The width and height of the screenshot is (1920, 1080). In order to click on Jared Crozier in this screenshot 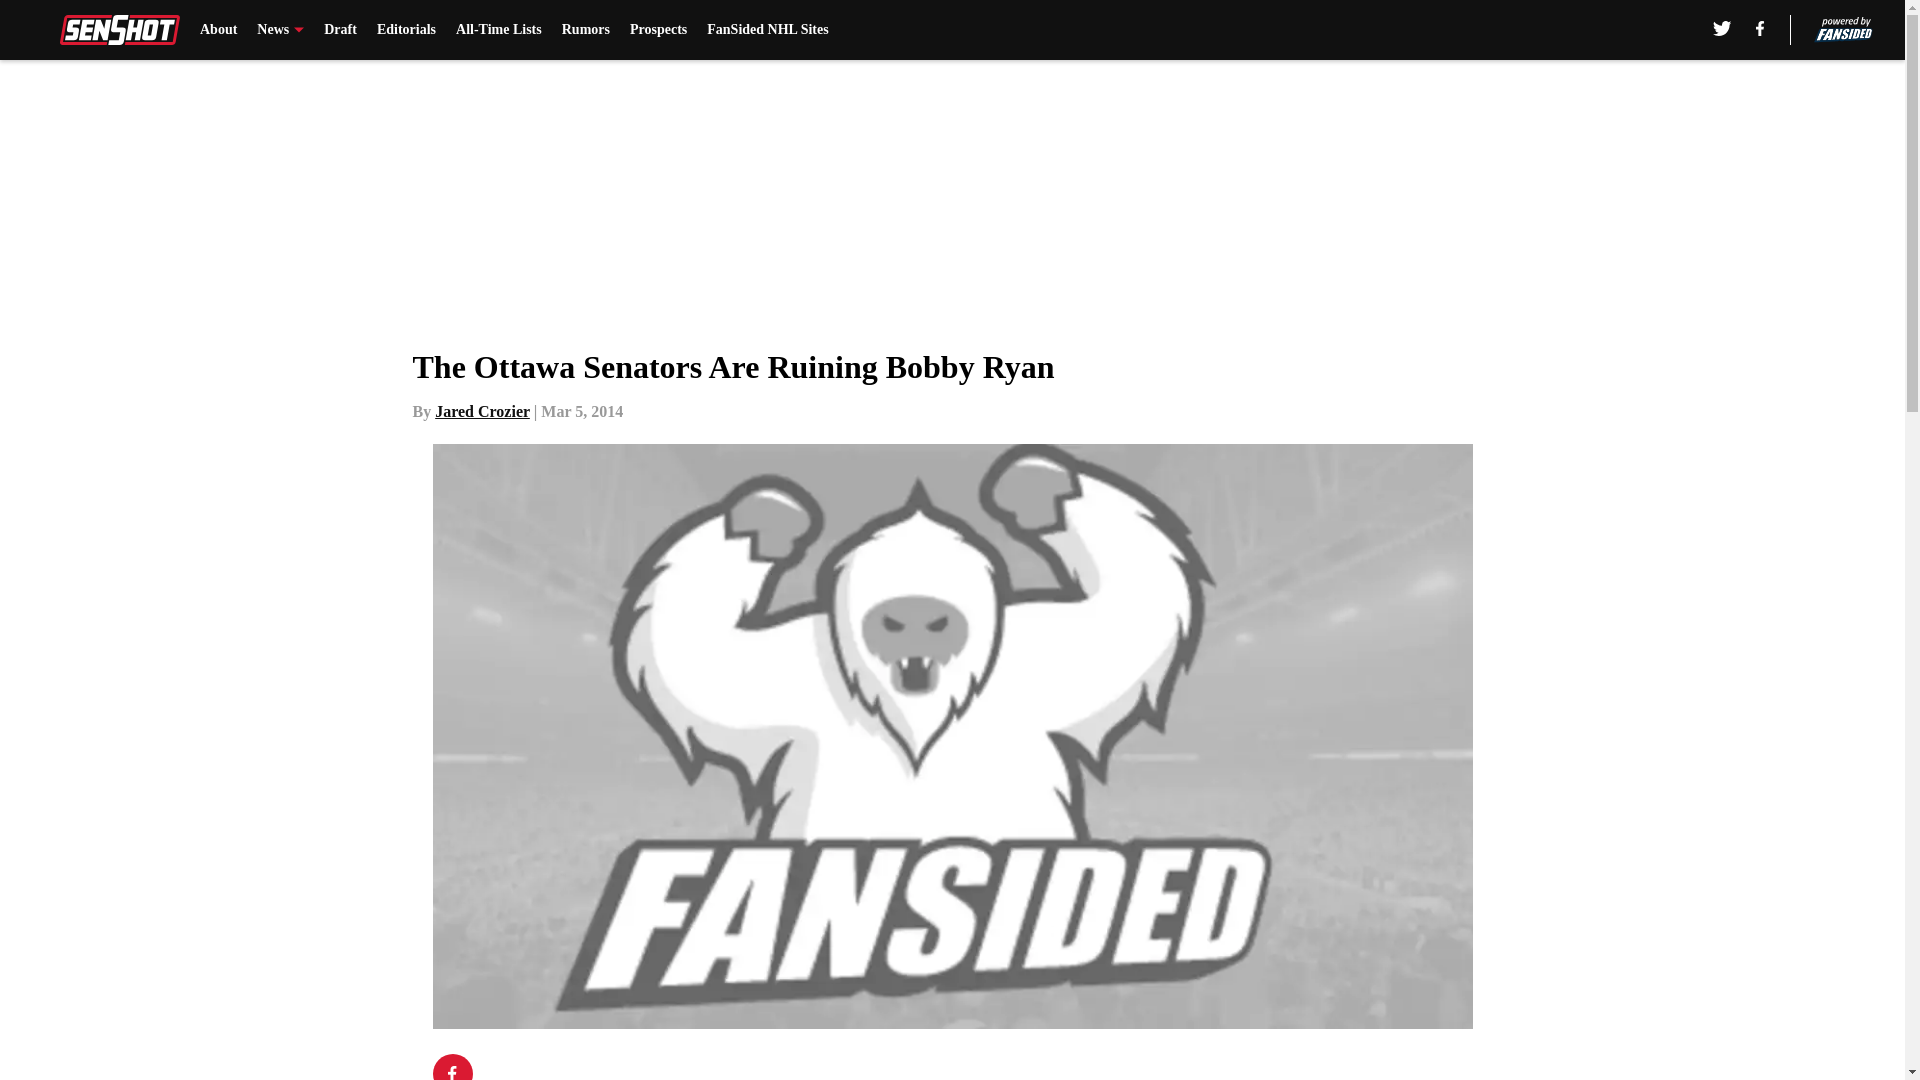, I will do `click(482, 411)`.